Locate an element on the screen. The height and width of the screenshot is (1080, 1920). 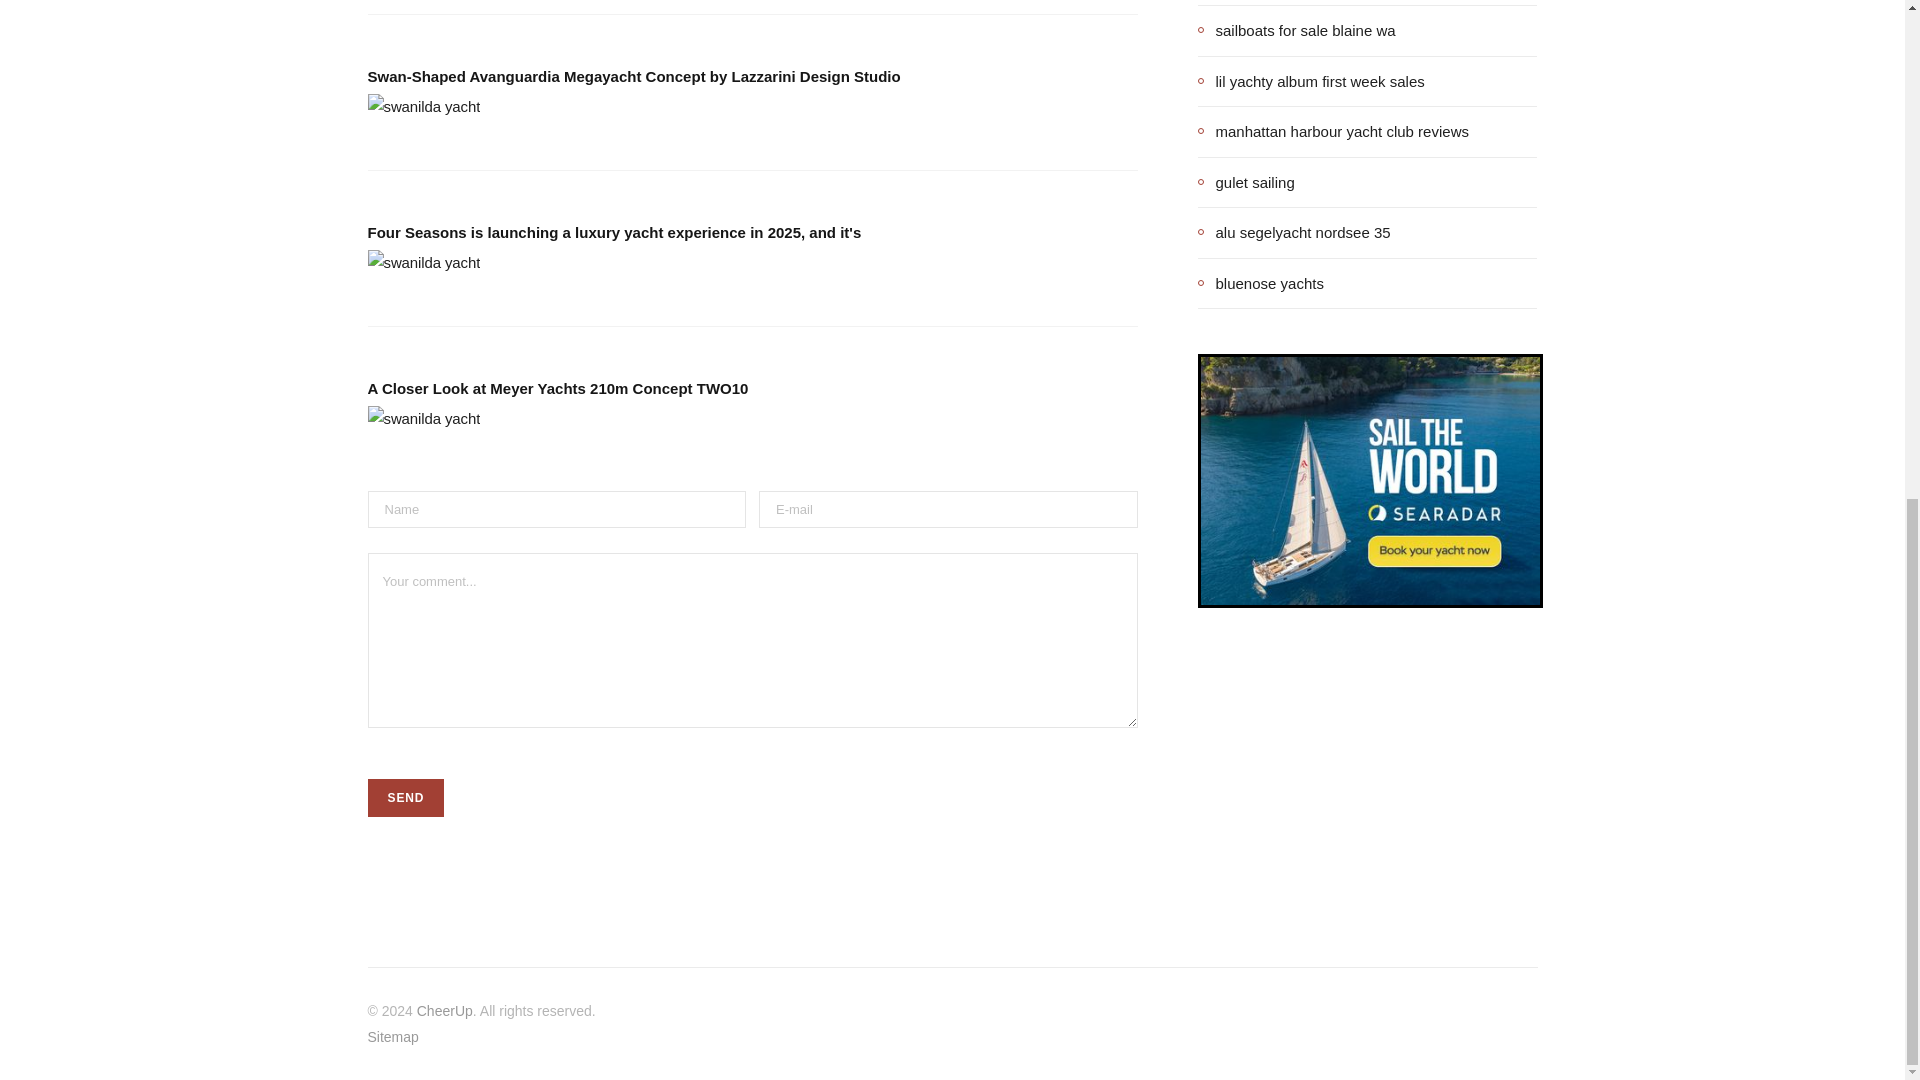
bluenose yachts is located at coordinates (1261, 282).